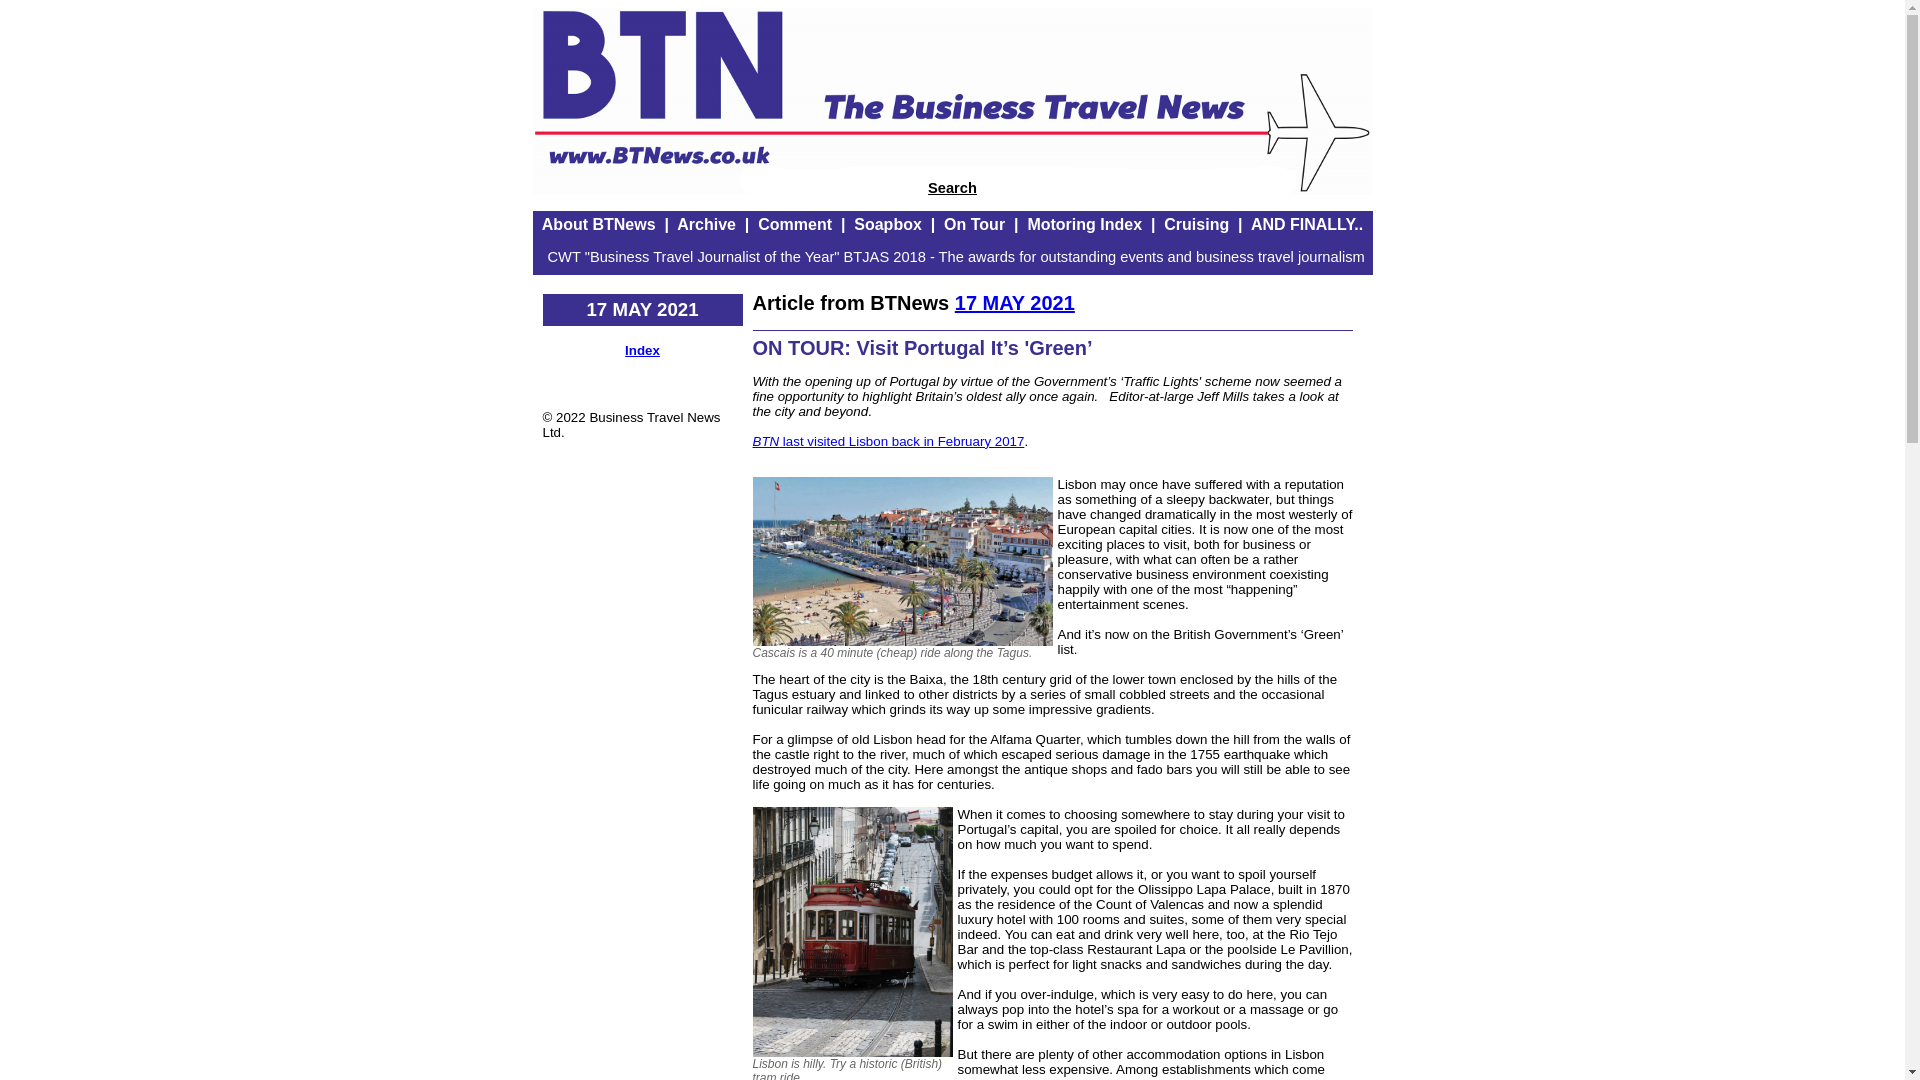  Describe the element at coordinates (888, 224) in the screenshot. I see `Soapbox` at that location.